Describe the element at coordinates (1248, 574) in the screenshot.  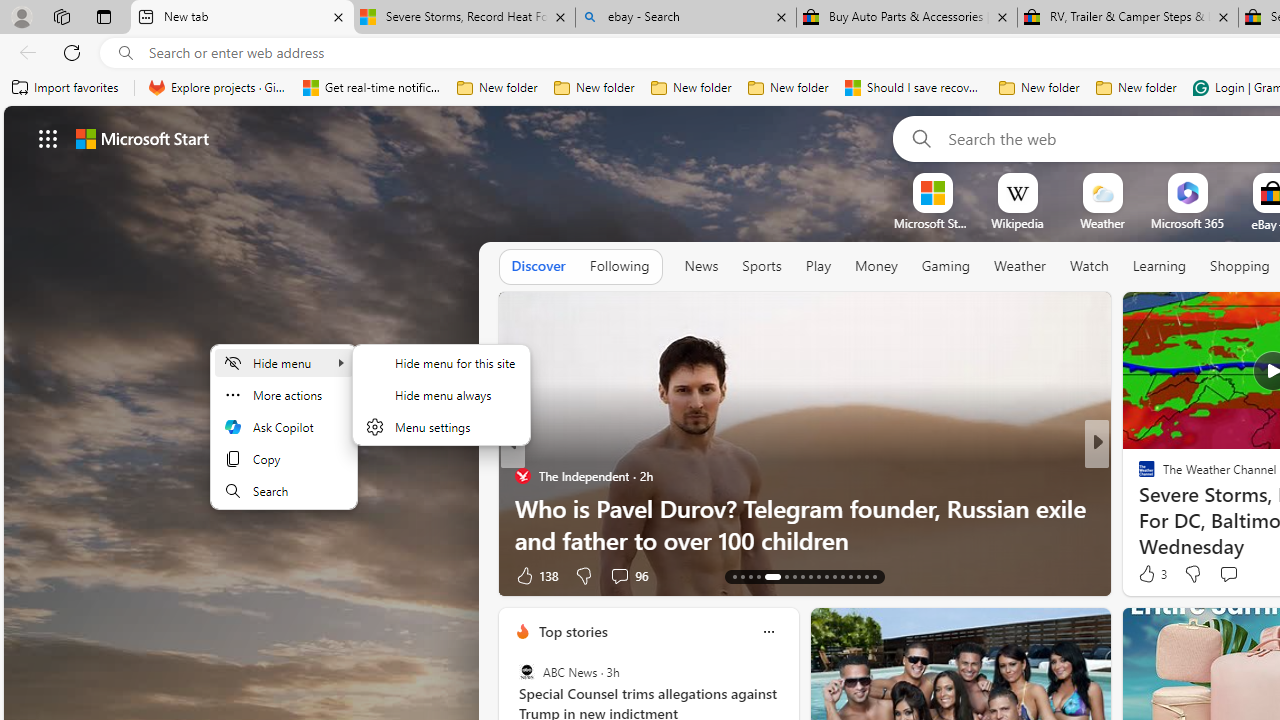
I see `View comments 167 Comment` at that location.